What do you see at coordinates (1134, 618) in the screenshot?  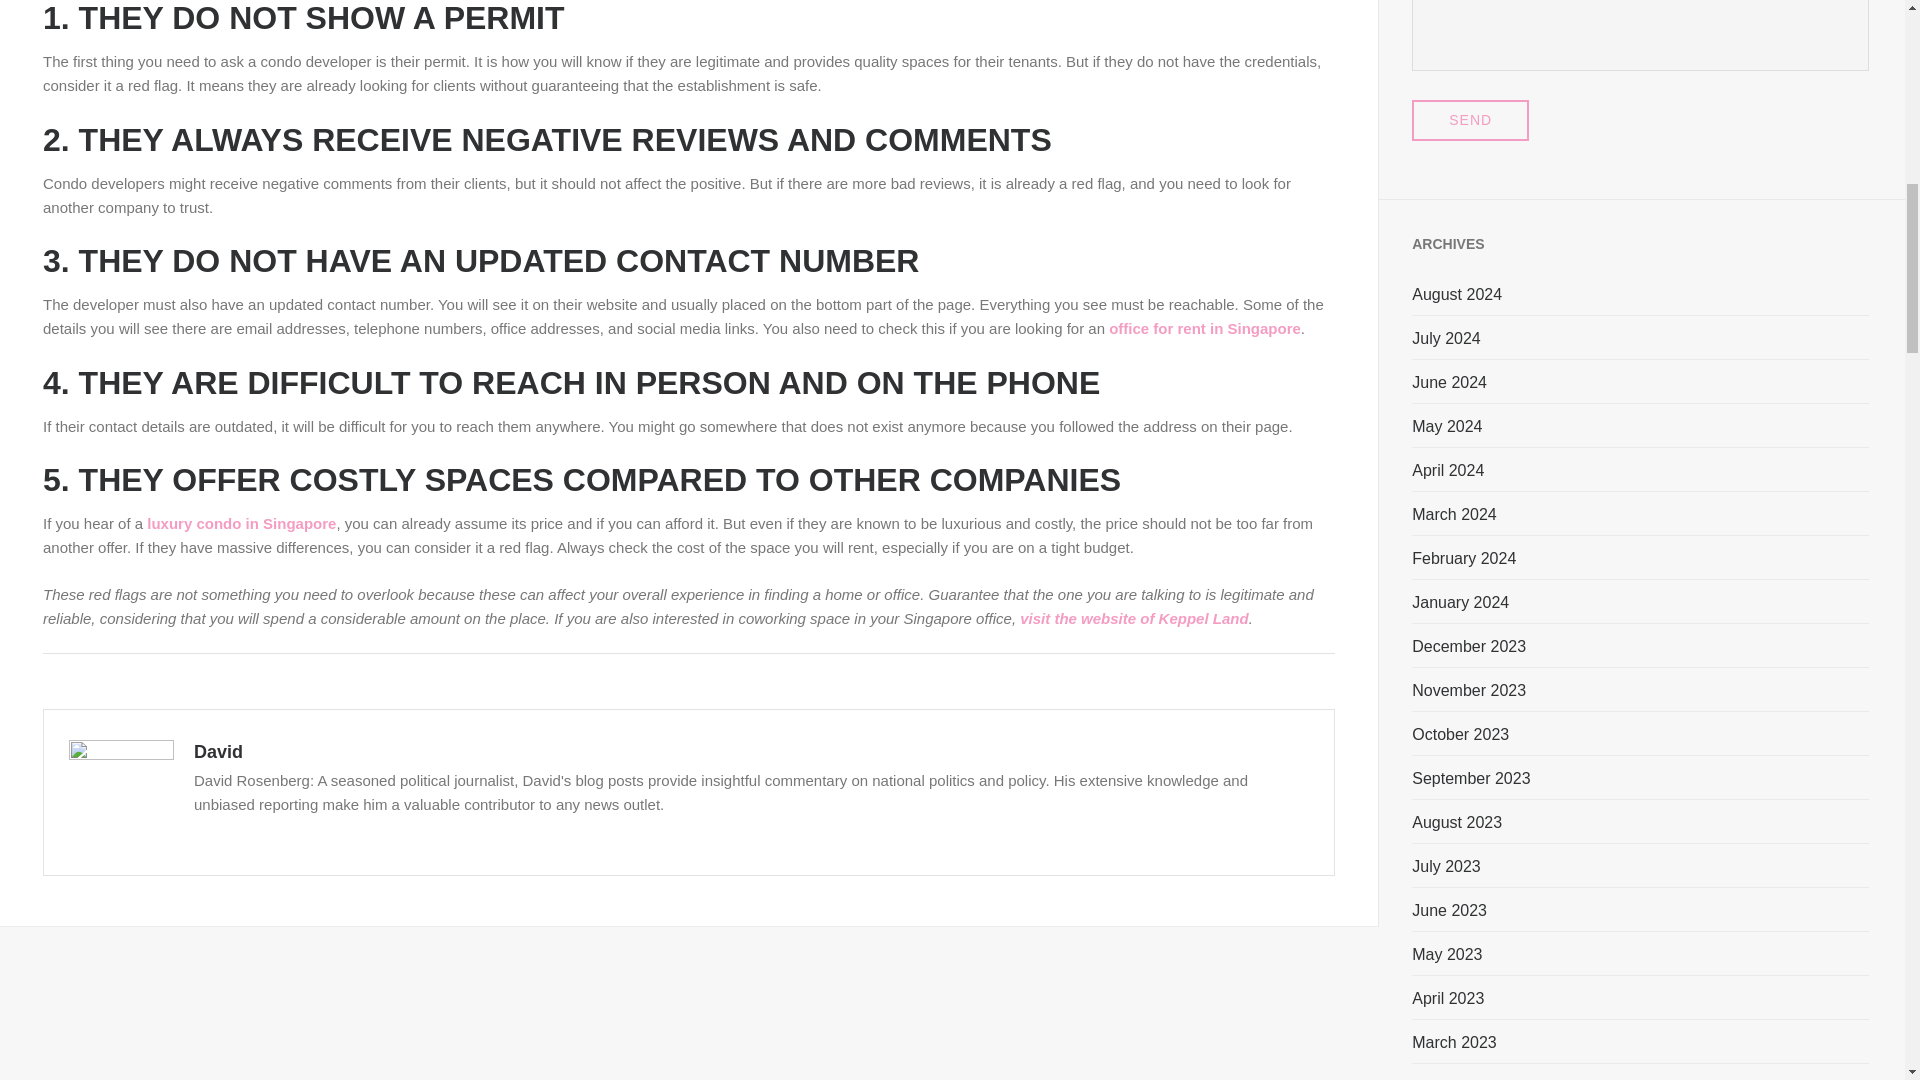 I see `visit the website of Keppel Land` at bounding box center [1134, 618].